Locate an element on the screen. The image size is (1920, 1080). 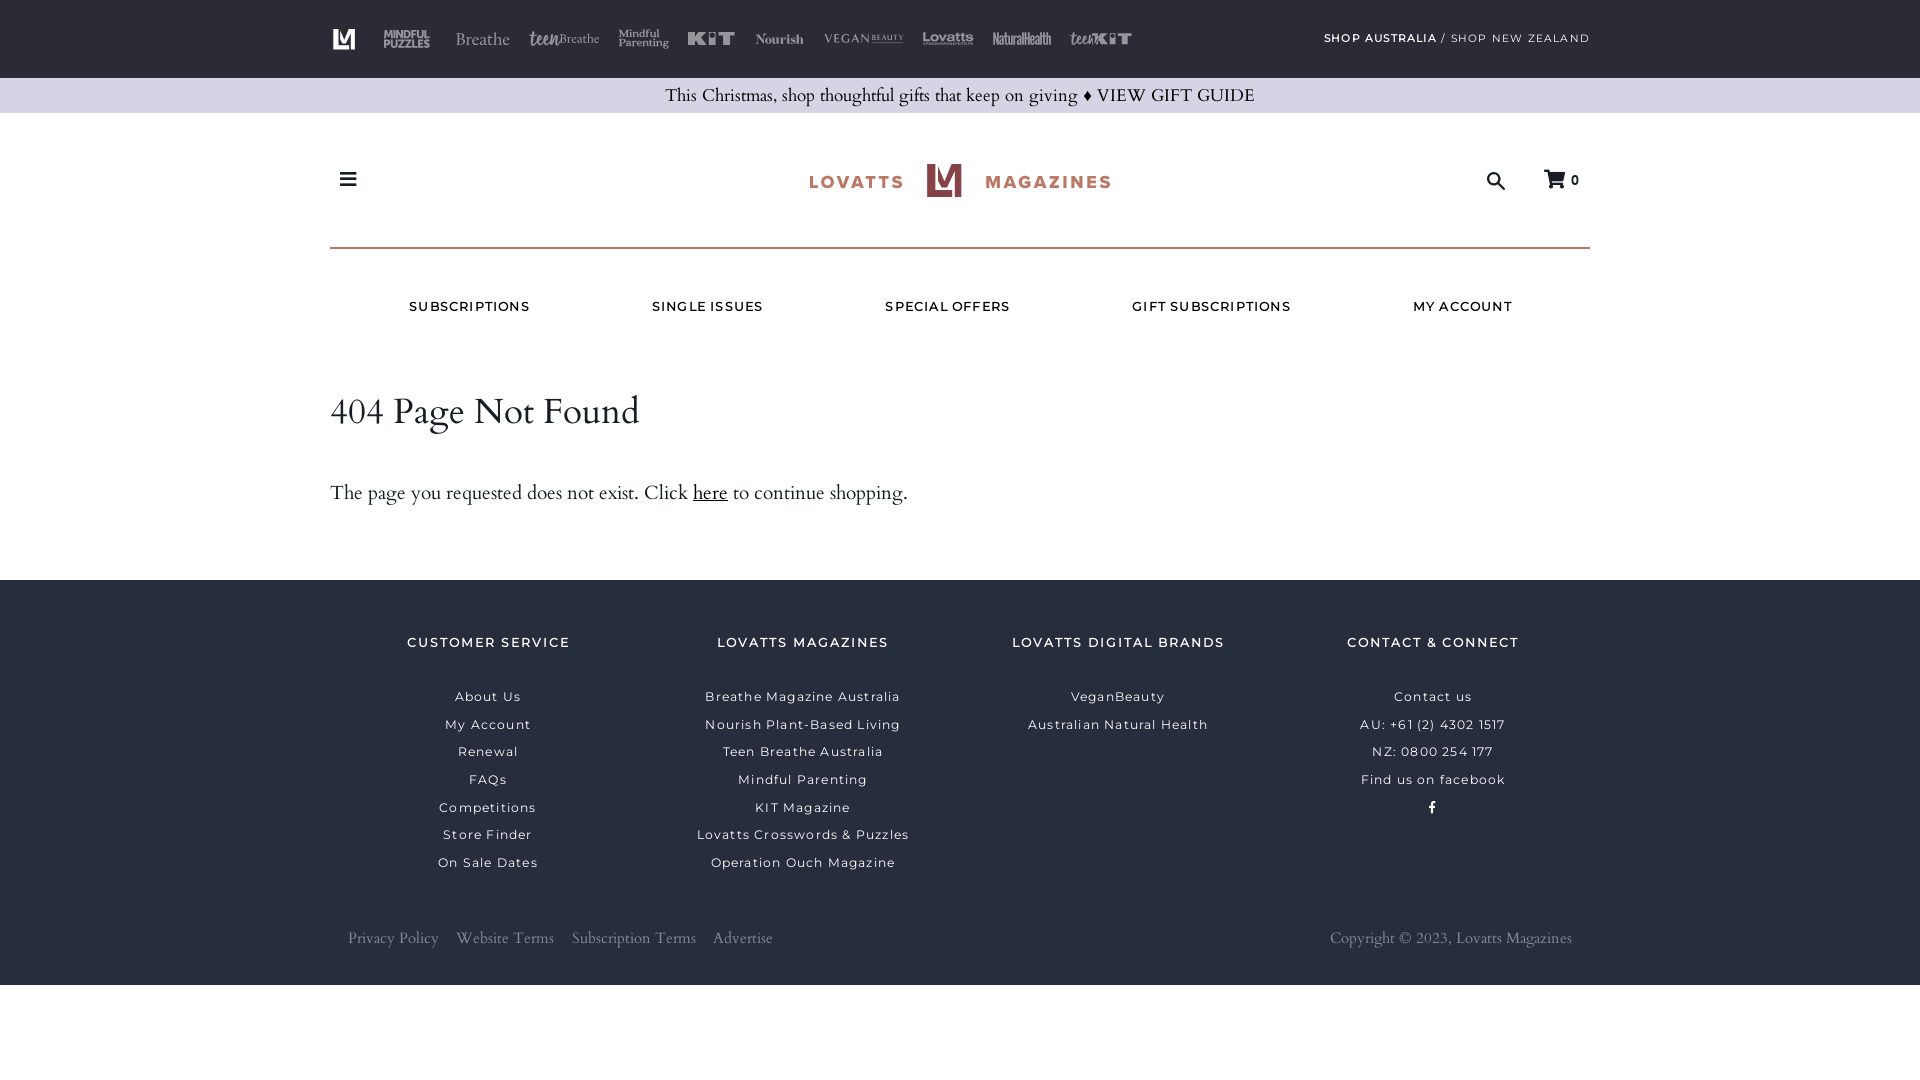
SUBSCRIPTIONS is located at coordinates (470, 307).